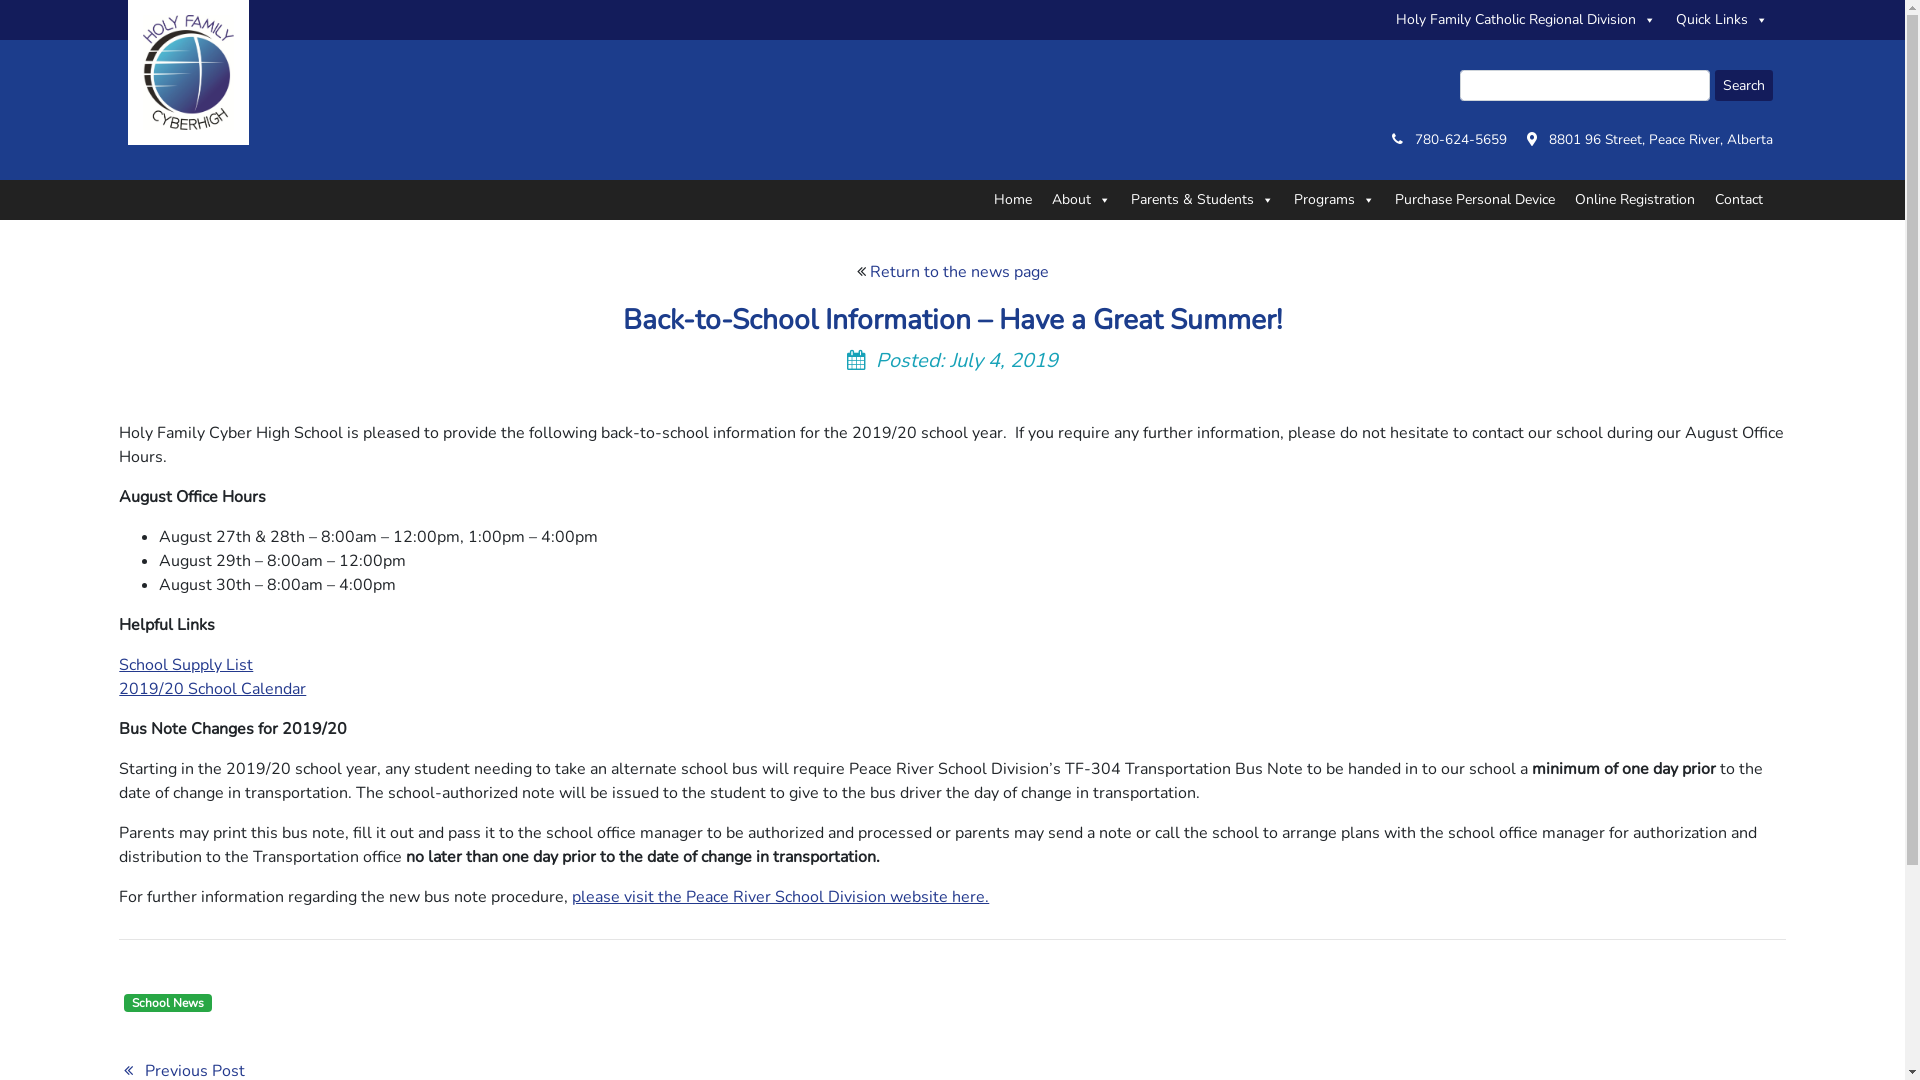  What do you see at coordinates (212, 689) in the screenshot?
I see `2019/20 School Calendar` at bounding box center [212, 689].